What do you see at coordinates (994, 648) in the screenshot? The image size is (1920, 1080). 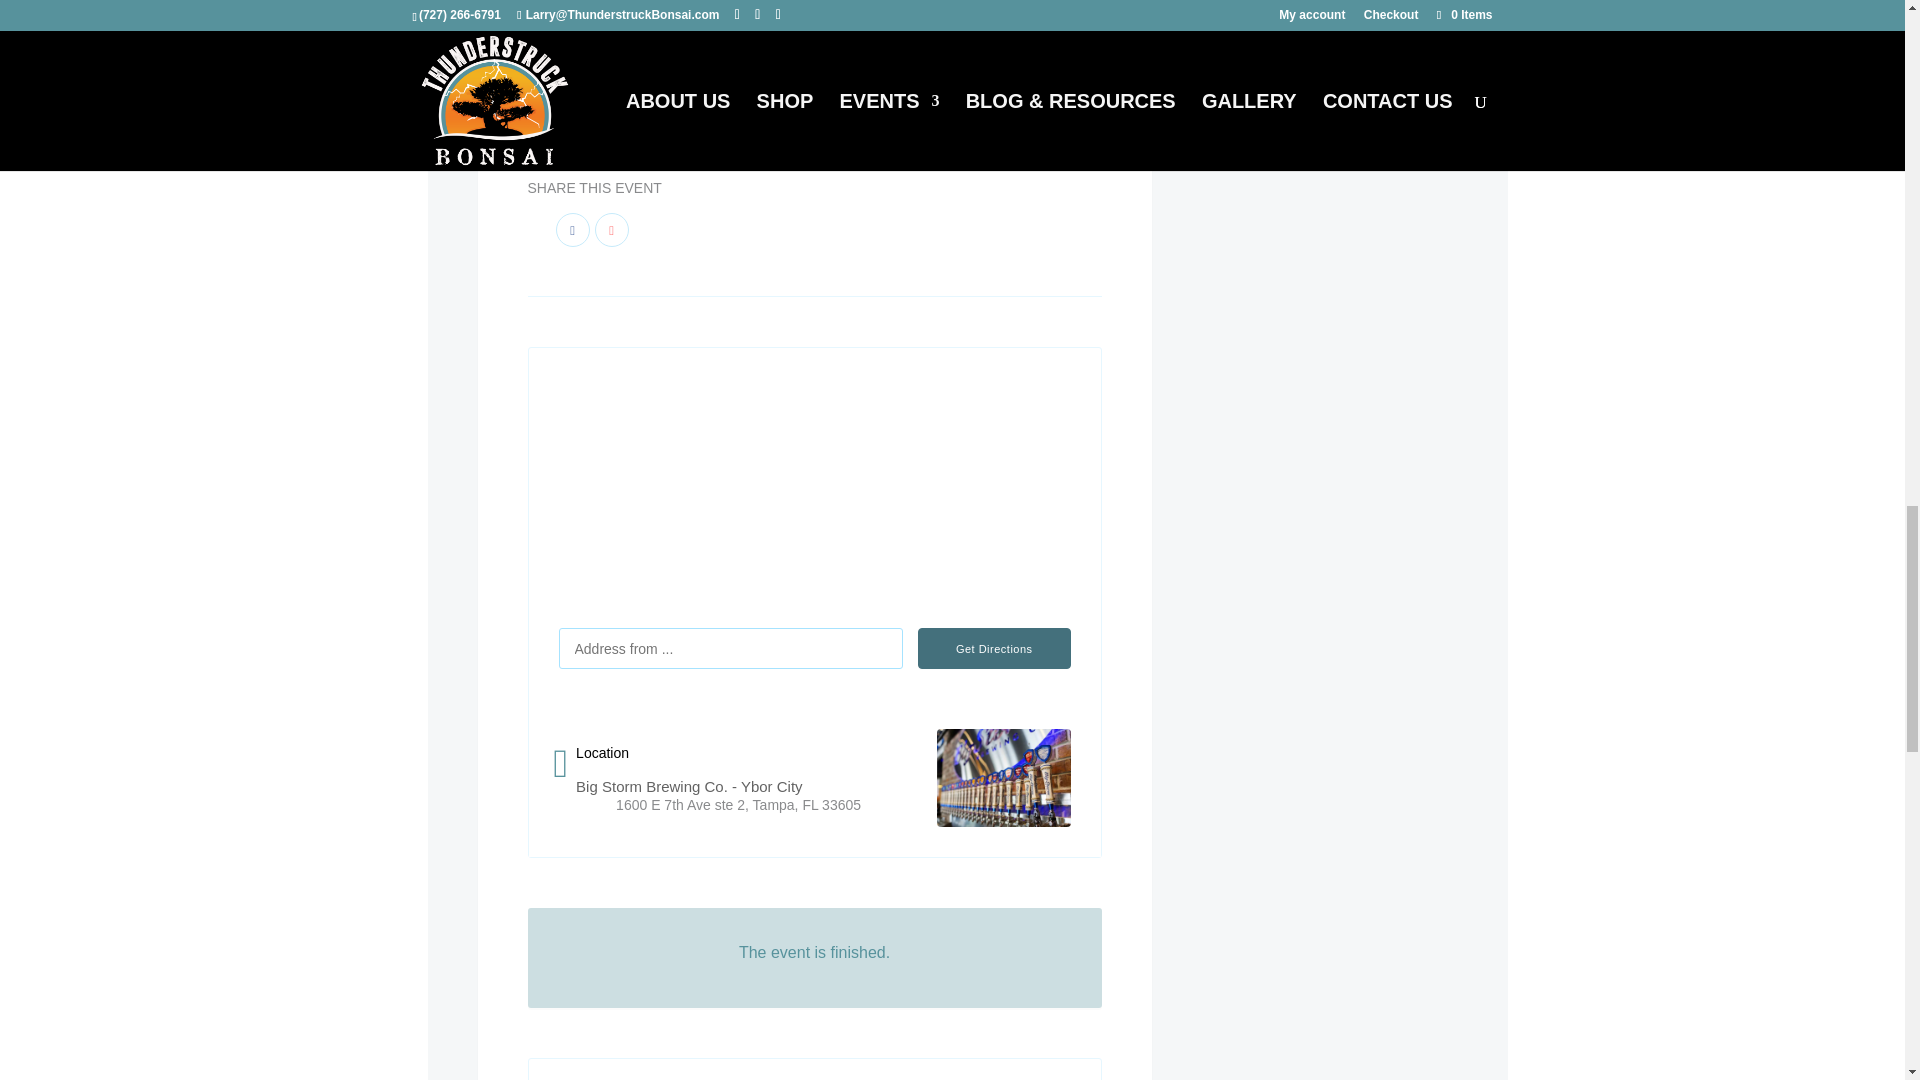 I see `Get Directions` at bounding box center [994, 648].